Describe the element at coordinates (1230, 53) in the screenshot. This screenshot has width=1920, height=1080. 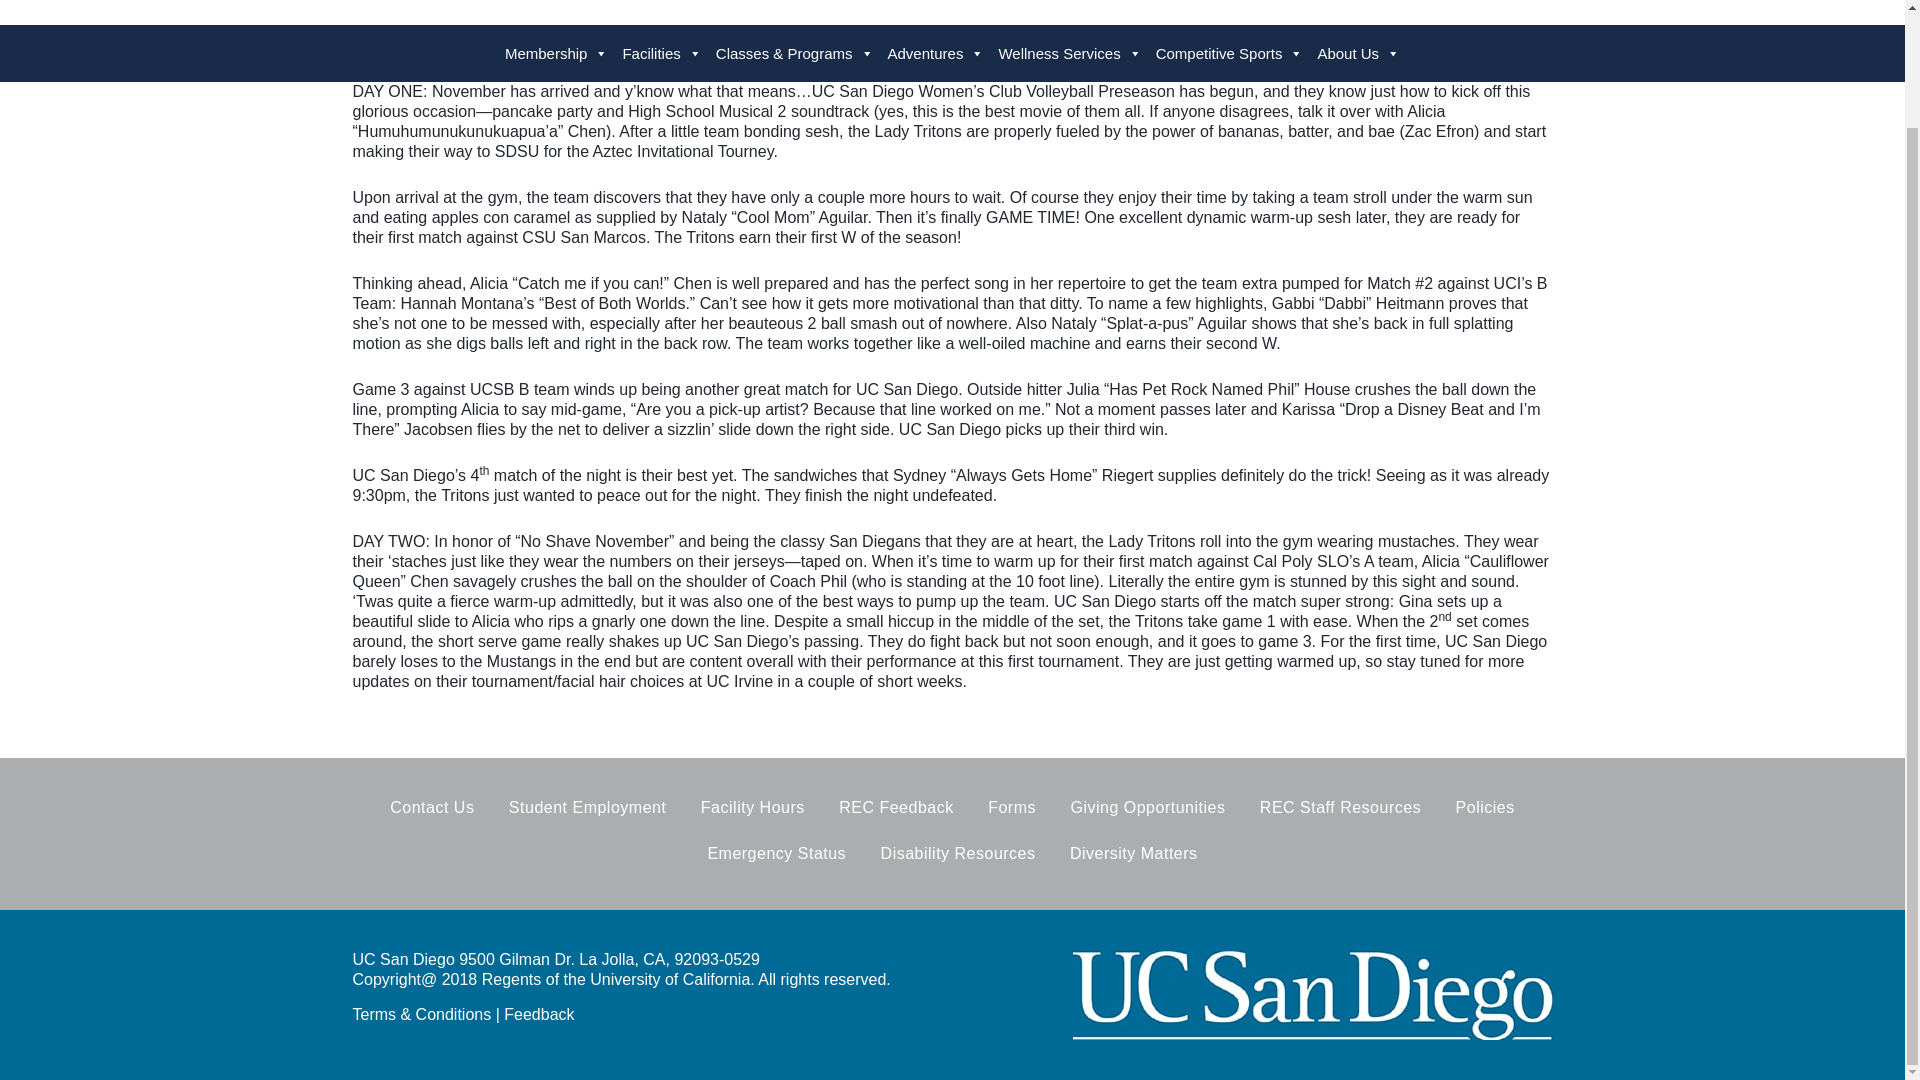
I see `Competitive Sports` at that location.